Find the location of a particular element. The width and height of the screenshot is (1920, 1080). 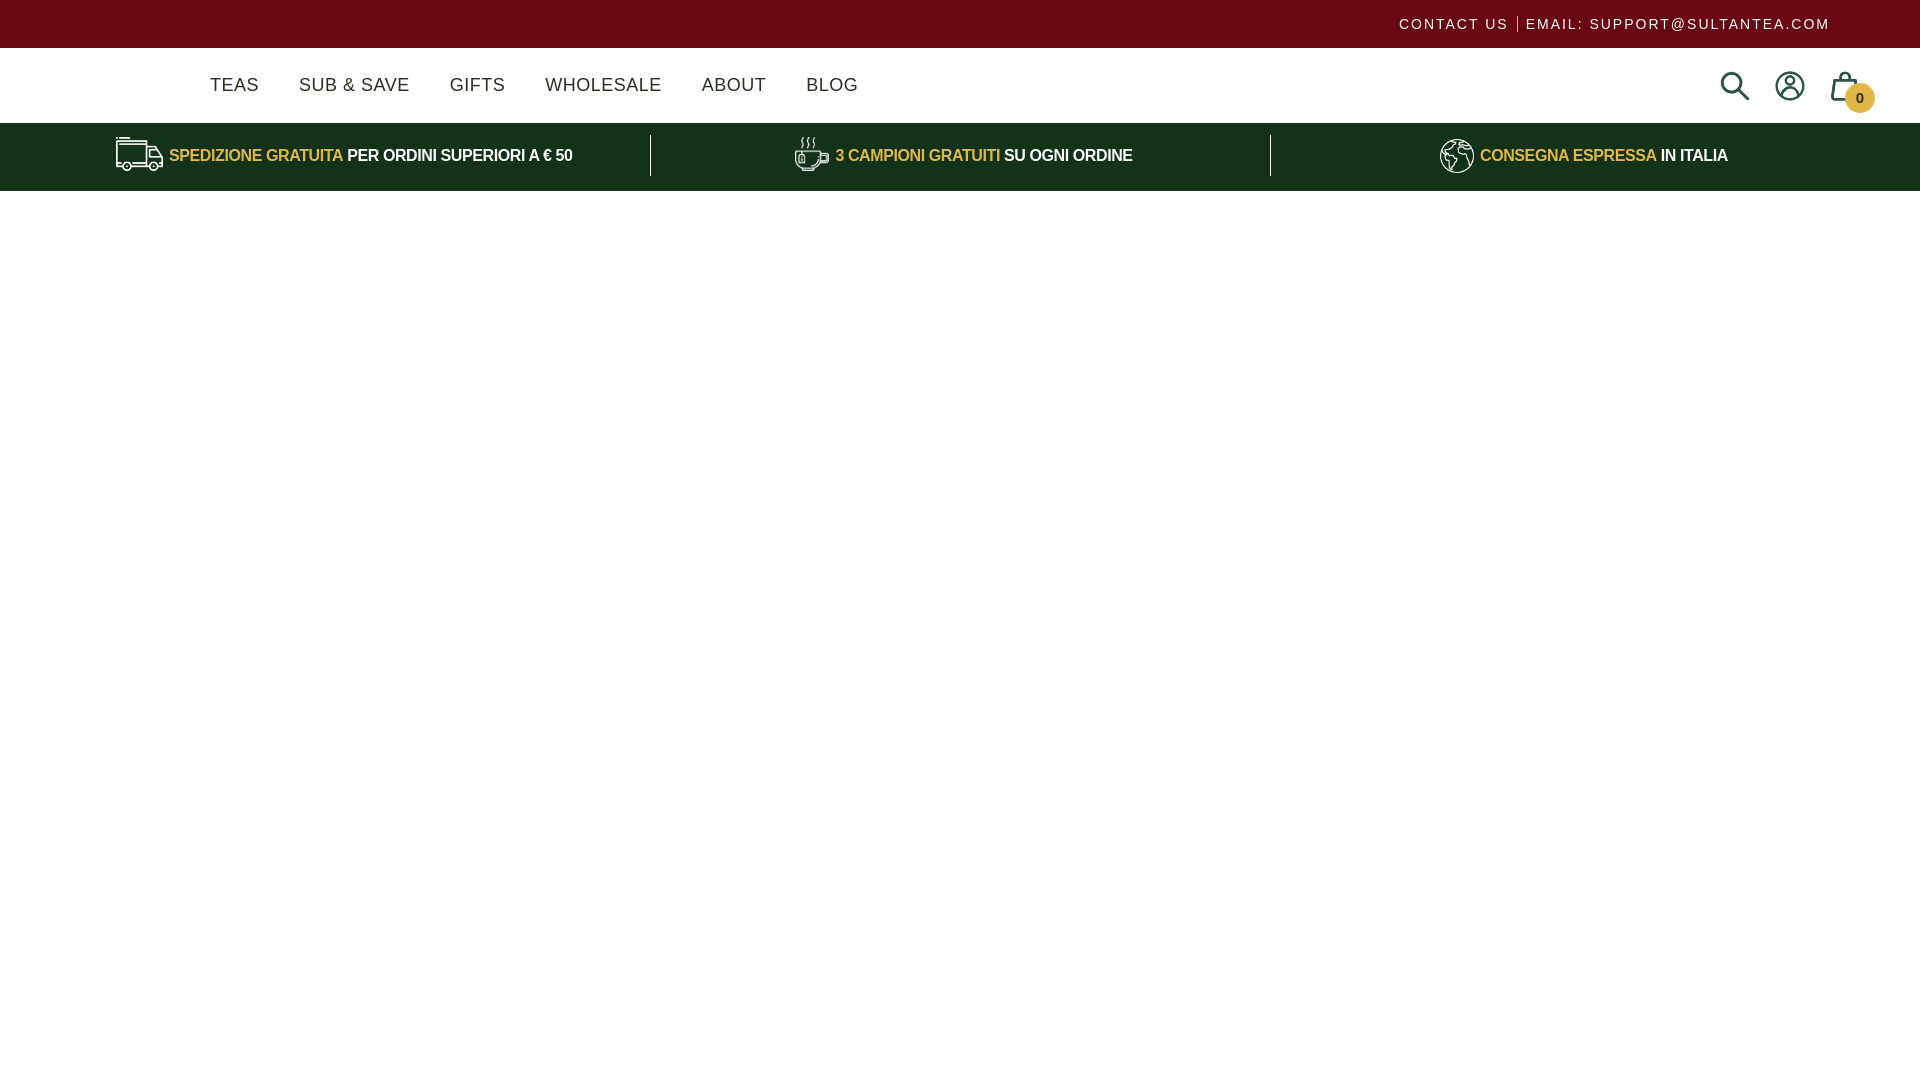

TEAS is located at coordinates (234, 85).